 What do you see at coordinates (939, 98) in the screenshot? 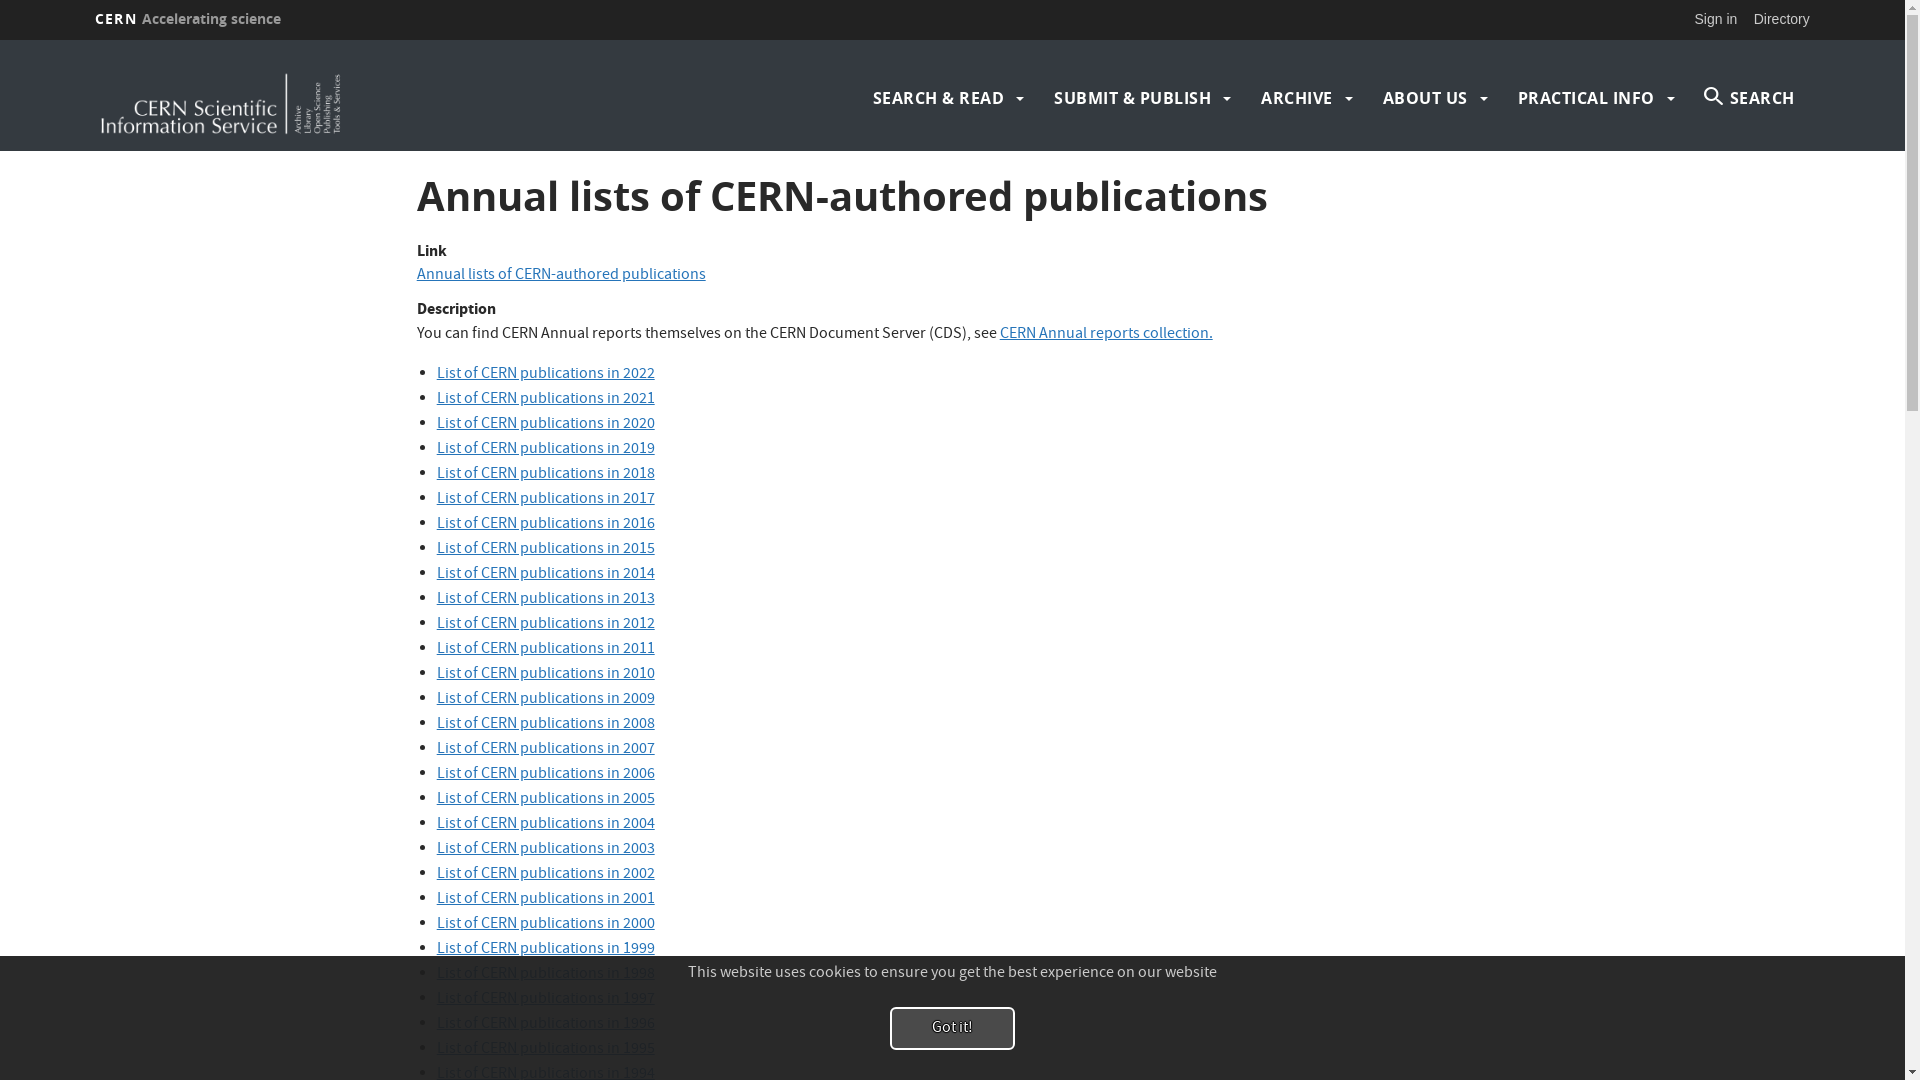
I see `SEARCH & READ` at bounding box center [939, 98].